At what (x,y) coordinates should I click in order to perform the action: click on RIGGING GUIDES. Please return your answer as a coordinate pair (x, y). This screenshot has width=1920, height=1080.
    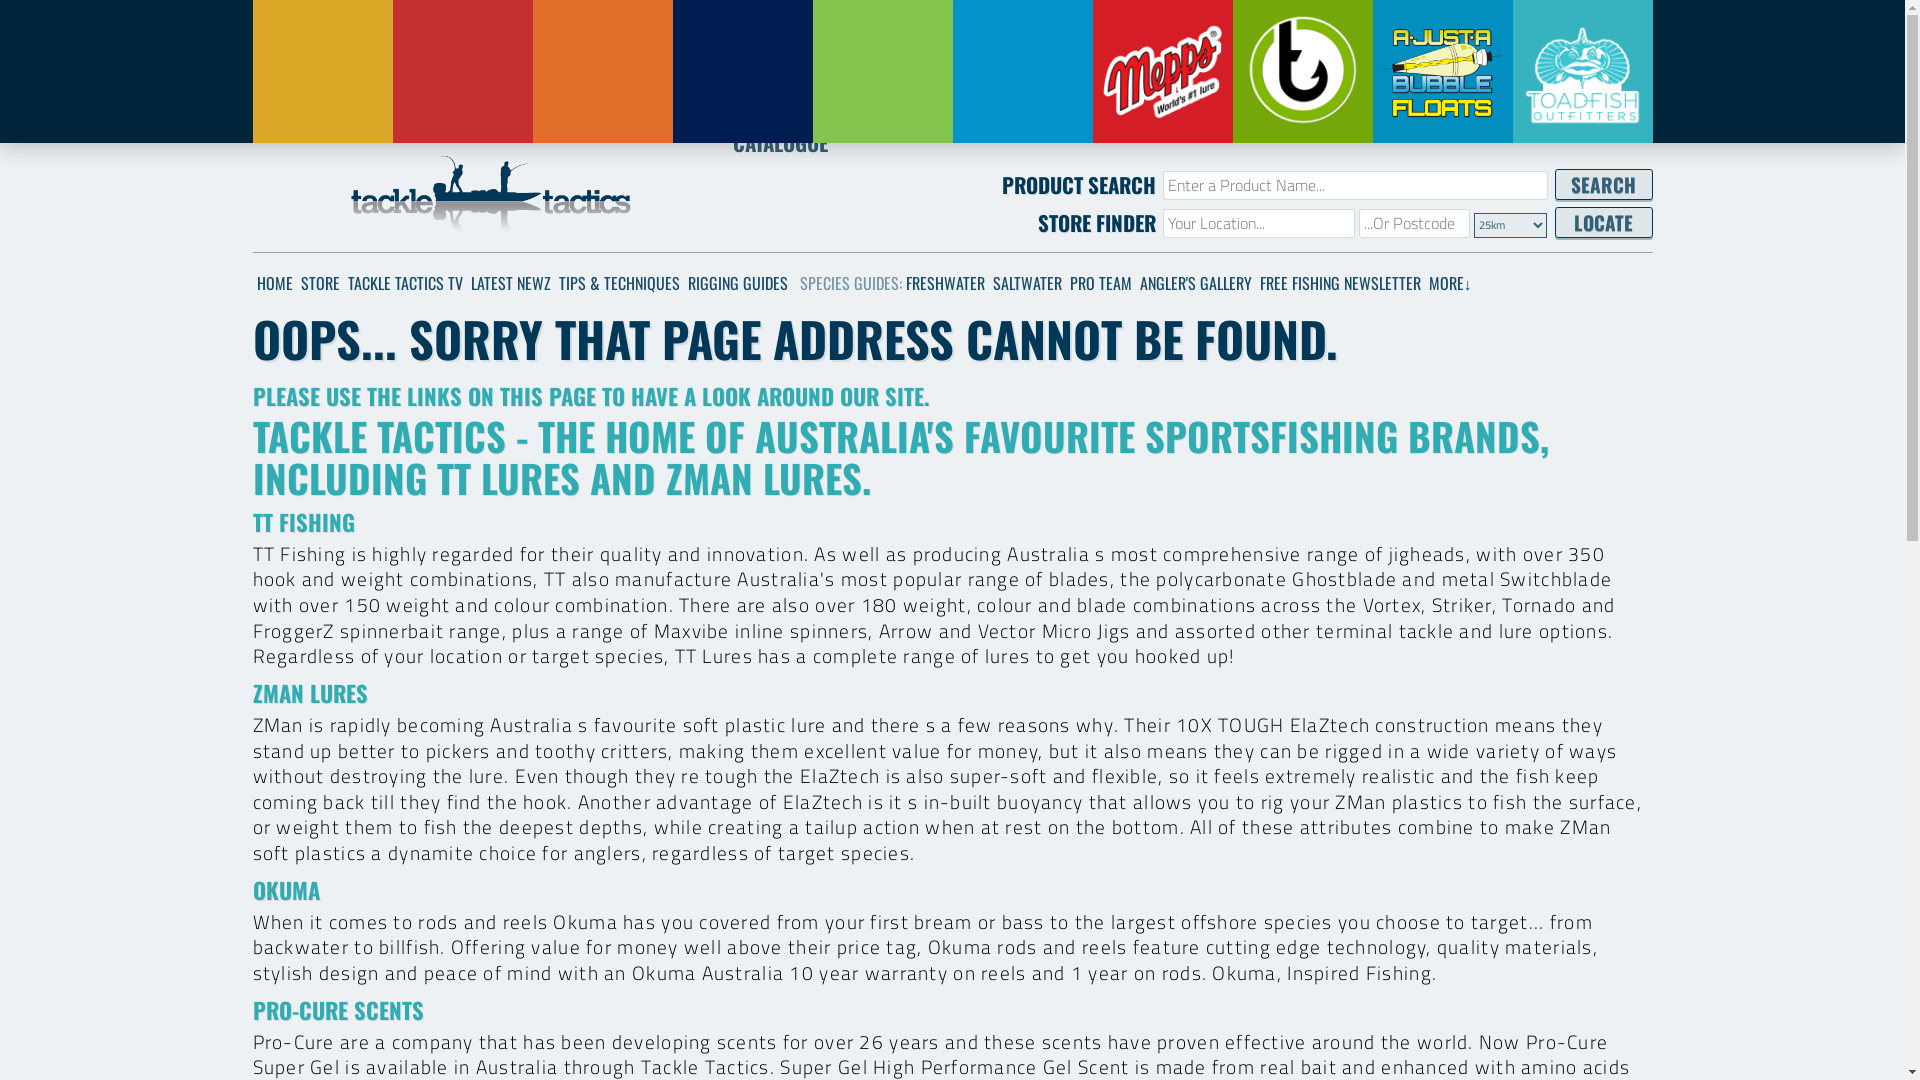
    Looking at the image, I should click on (738, 283).